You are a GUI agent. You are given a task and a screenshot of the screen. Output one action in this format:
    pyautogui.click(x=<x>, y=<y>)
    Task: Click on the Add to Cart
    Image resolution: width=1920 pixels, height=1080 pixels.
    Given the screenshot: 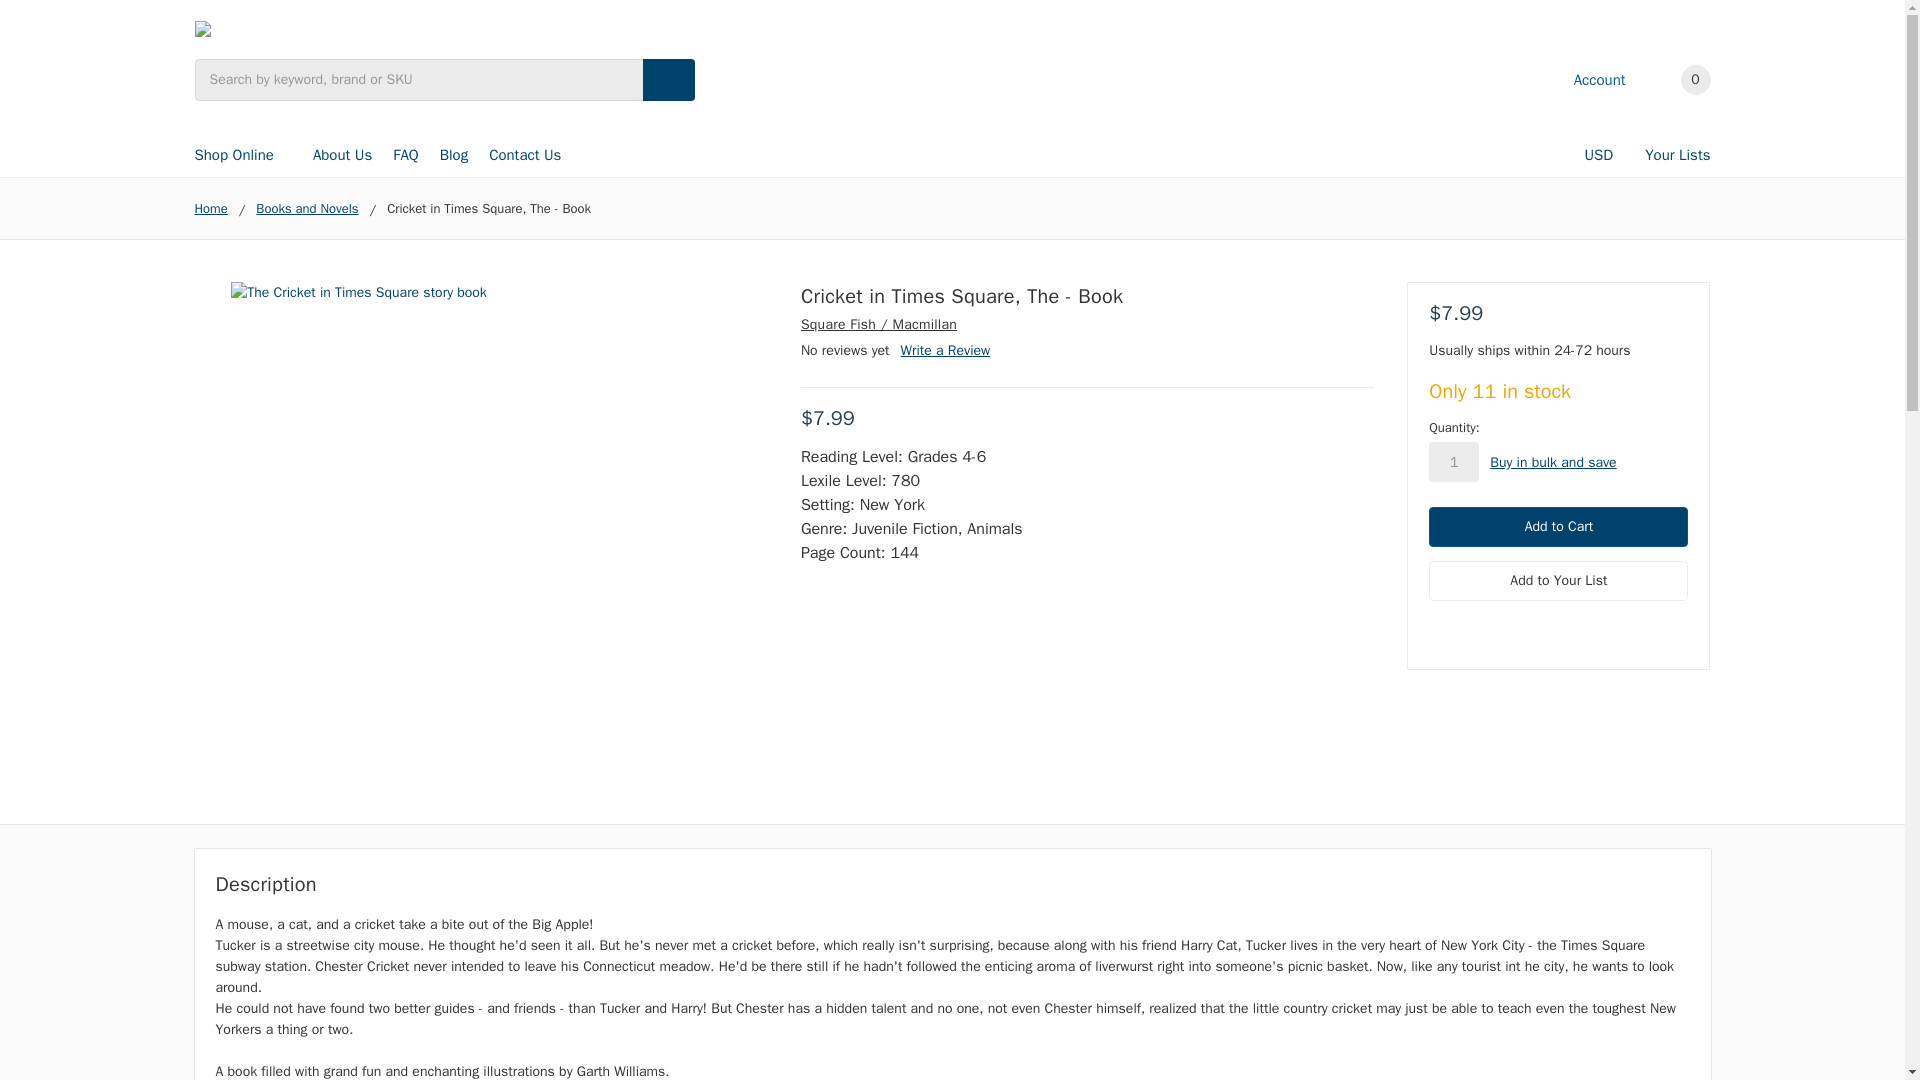 What is the action you would take?
    pyautogui.click(x=1558, y=526)
    